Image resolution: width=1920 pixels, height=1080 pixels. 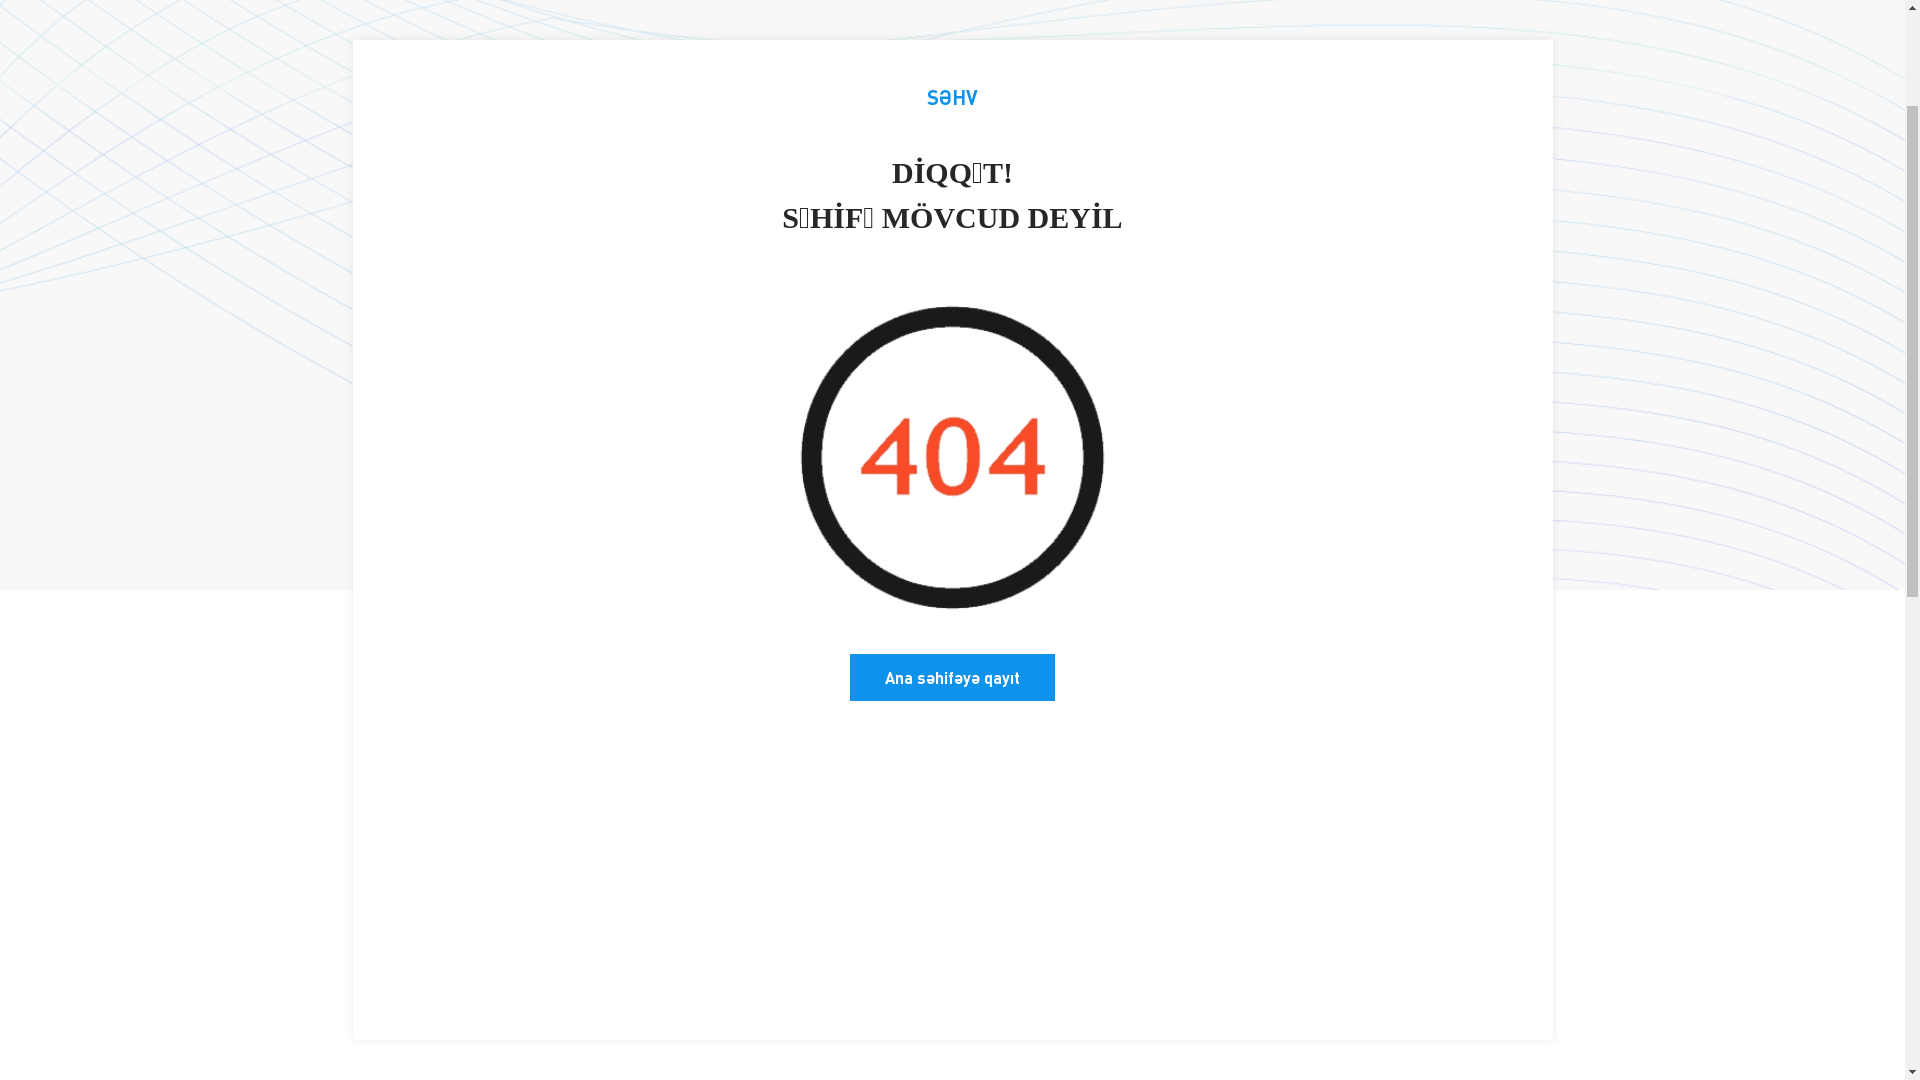 What do you see at coordinates (1513, 63) in the screenshot?
I see `EN` at bounding box center [1513, 63].